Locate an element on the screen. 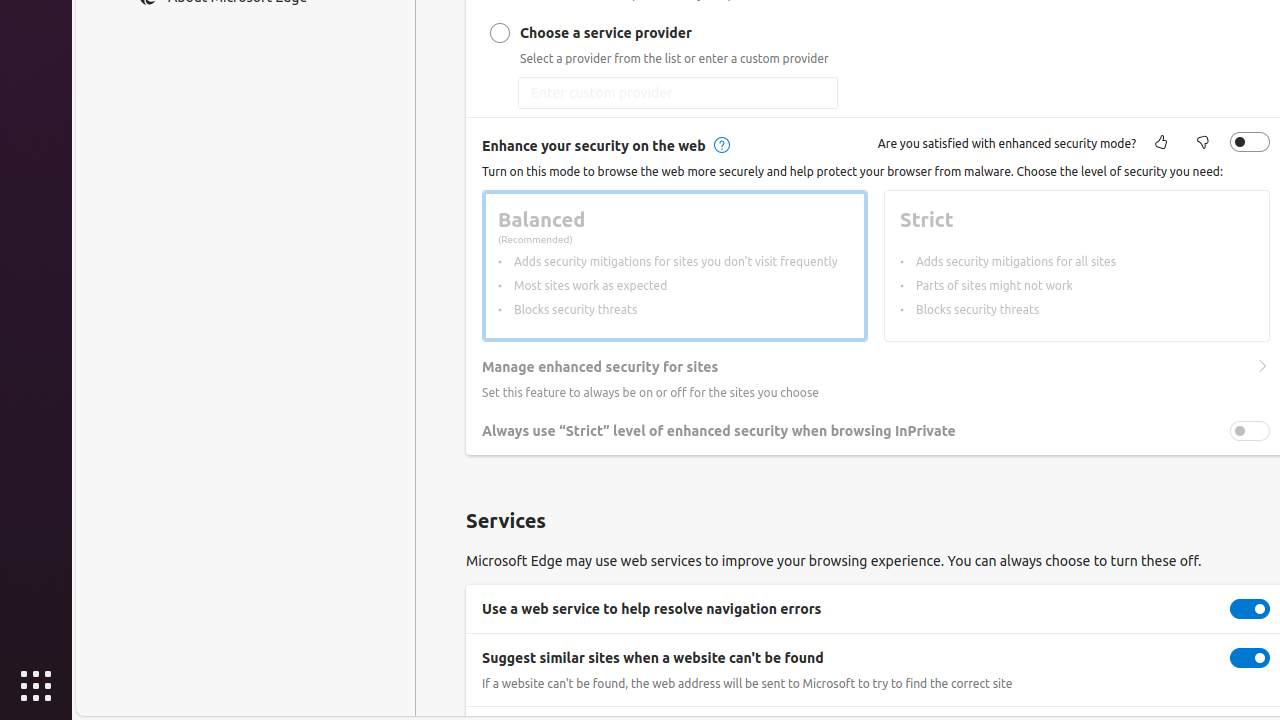 The image size is (1280, 720). Like is located at coordinates (1161, 144).